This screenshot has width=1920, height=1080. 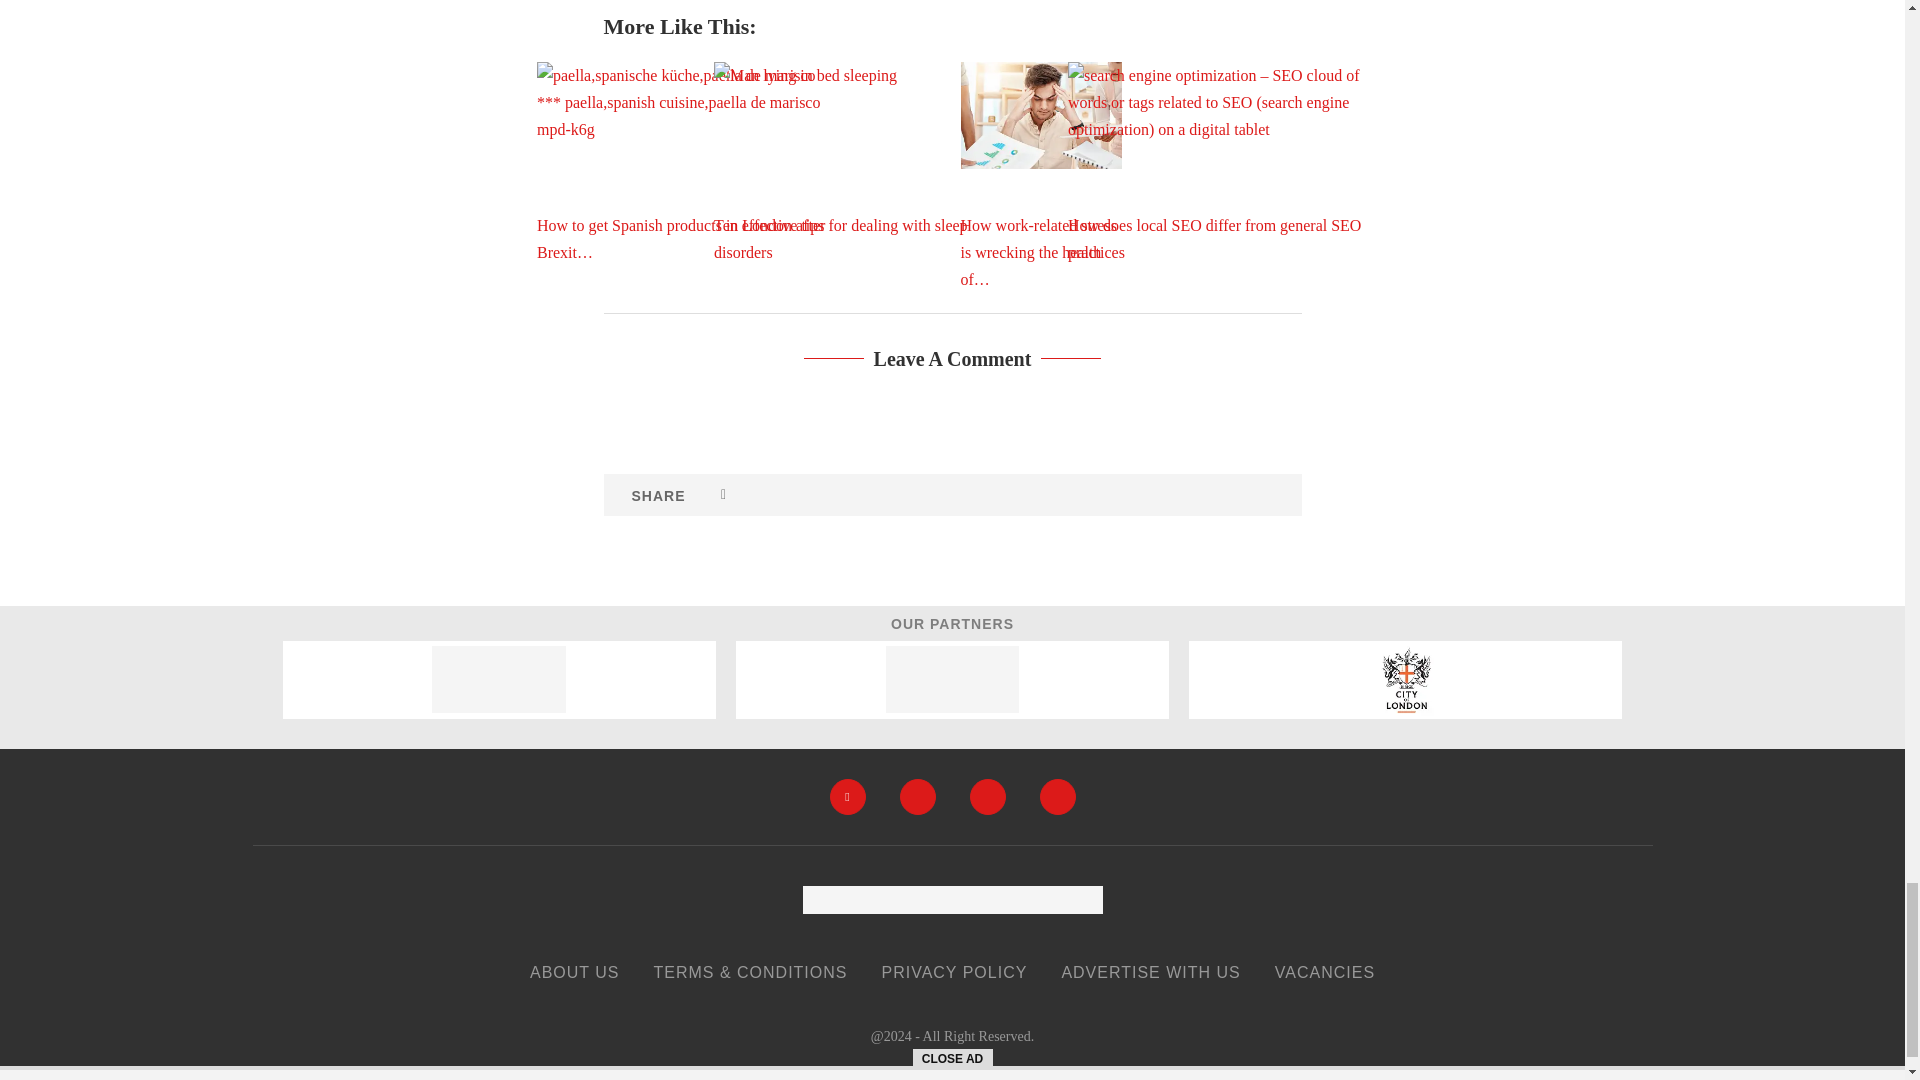 What do you see at coordinates (864, 162) in the screenshot?
I see `Ten effective tips for dealing with sleep disorders` at bounding box center [864, 162].